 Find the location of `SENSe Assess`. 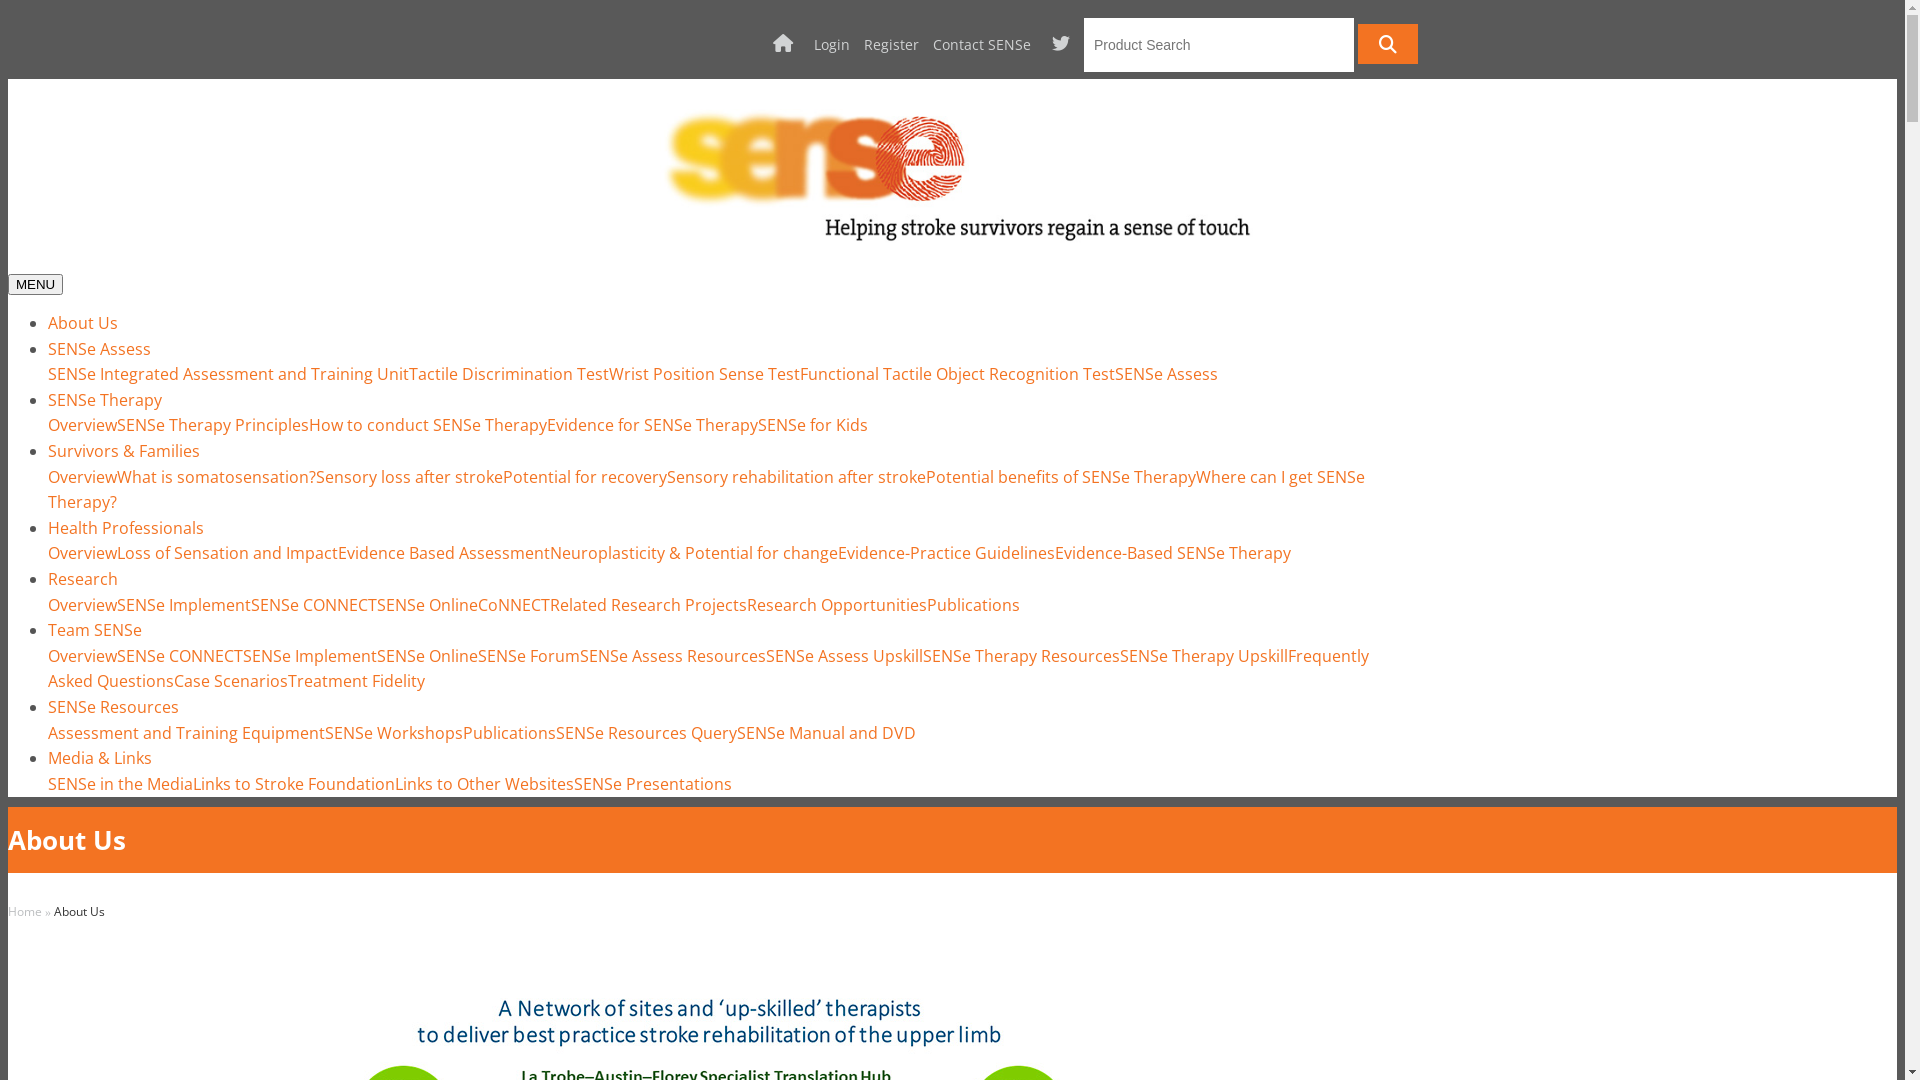

SENSe Assess is located at coordinates (1166, 374).